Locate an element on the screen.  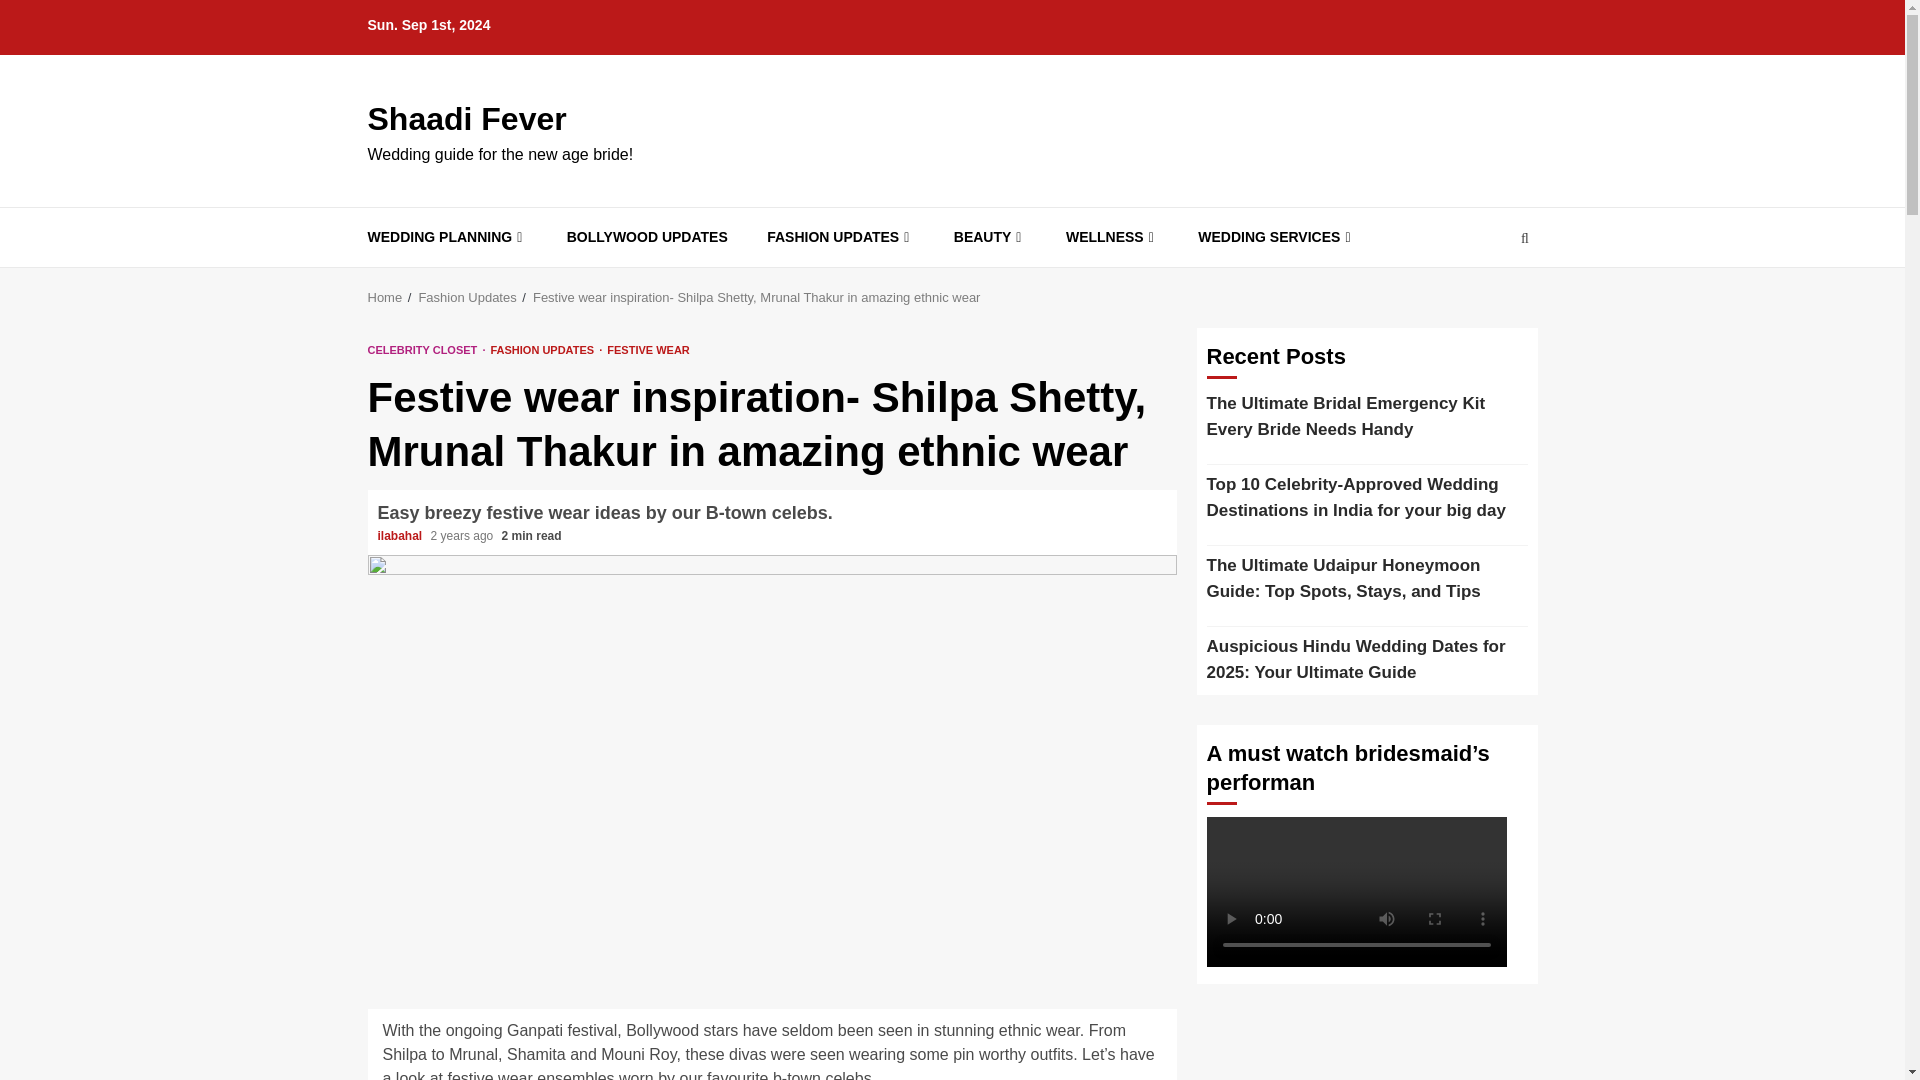
WELLNESS is located at coordinates (1112, 237).